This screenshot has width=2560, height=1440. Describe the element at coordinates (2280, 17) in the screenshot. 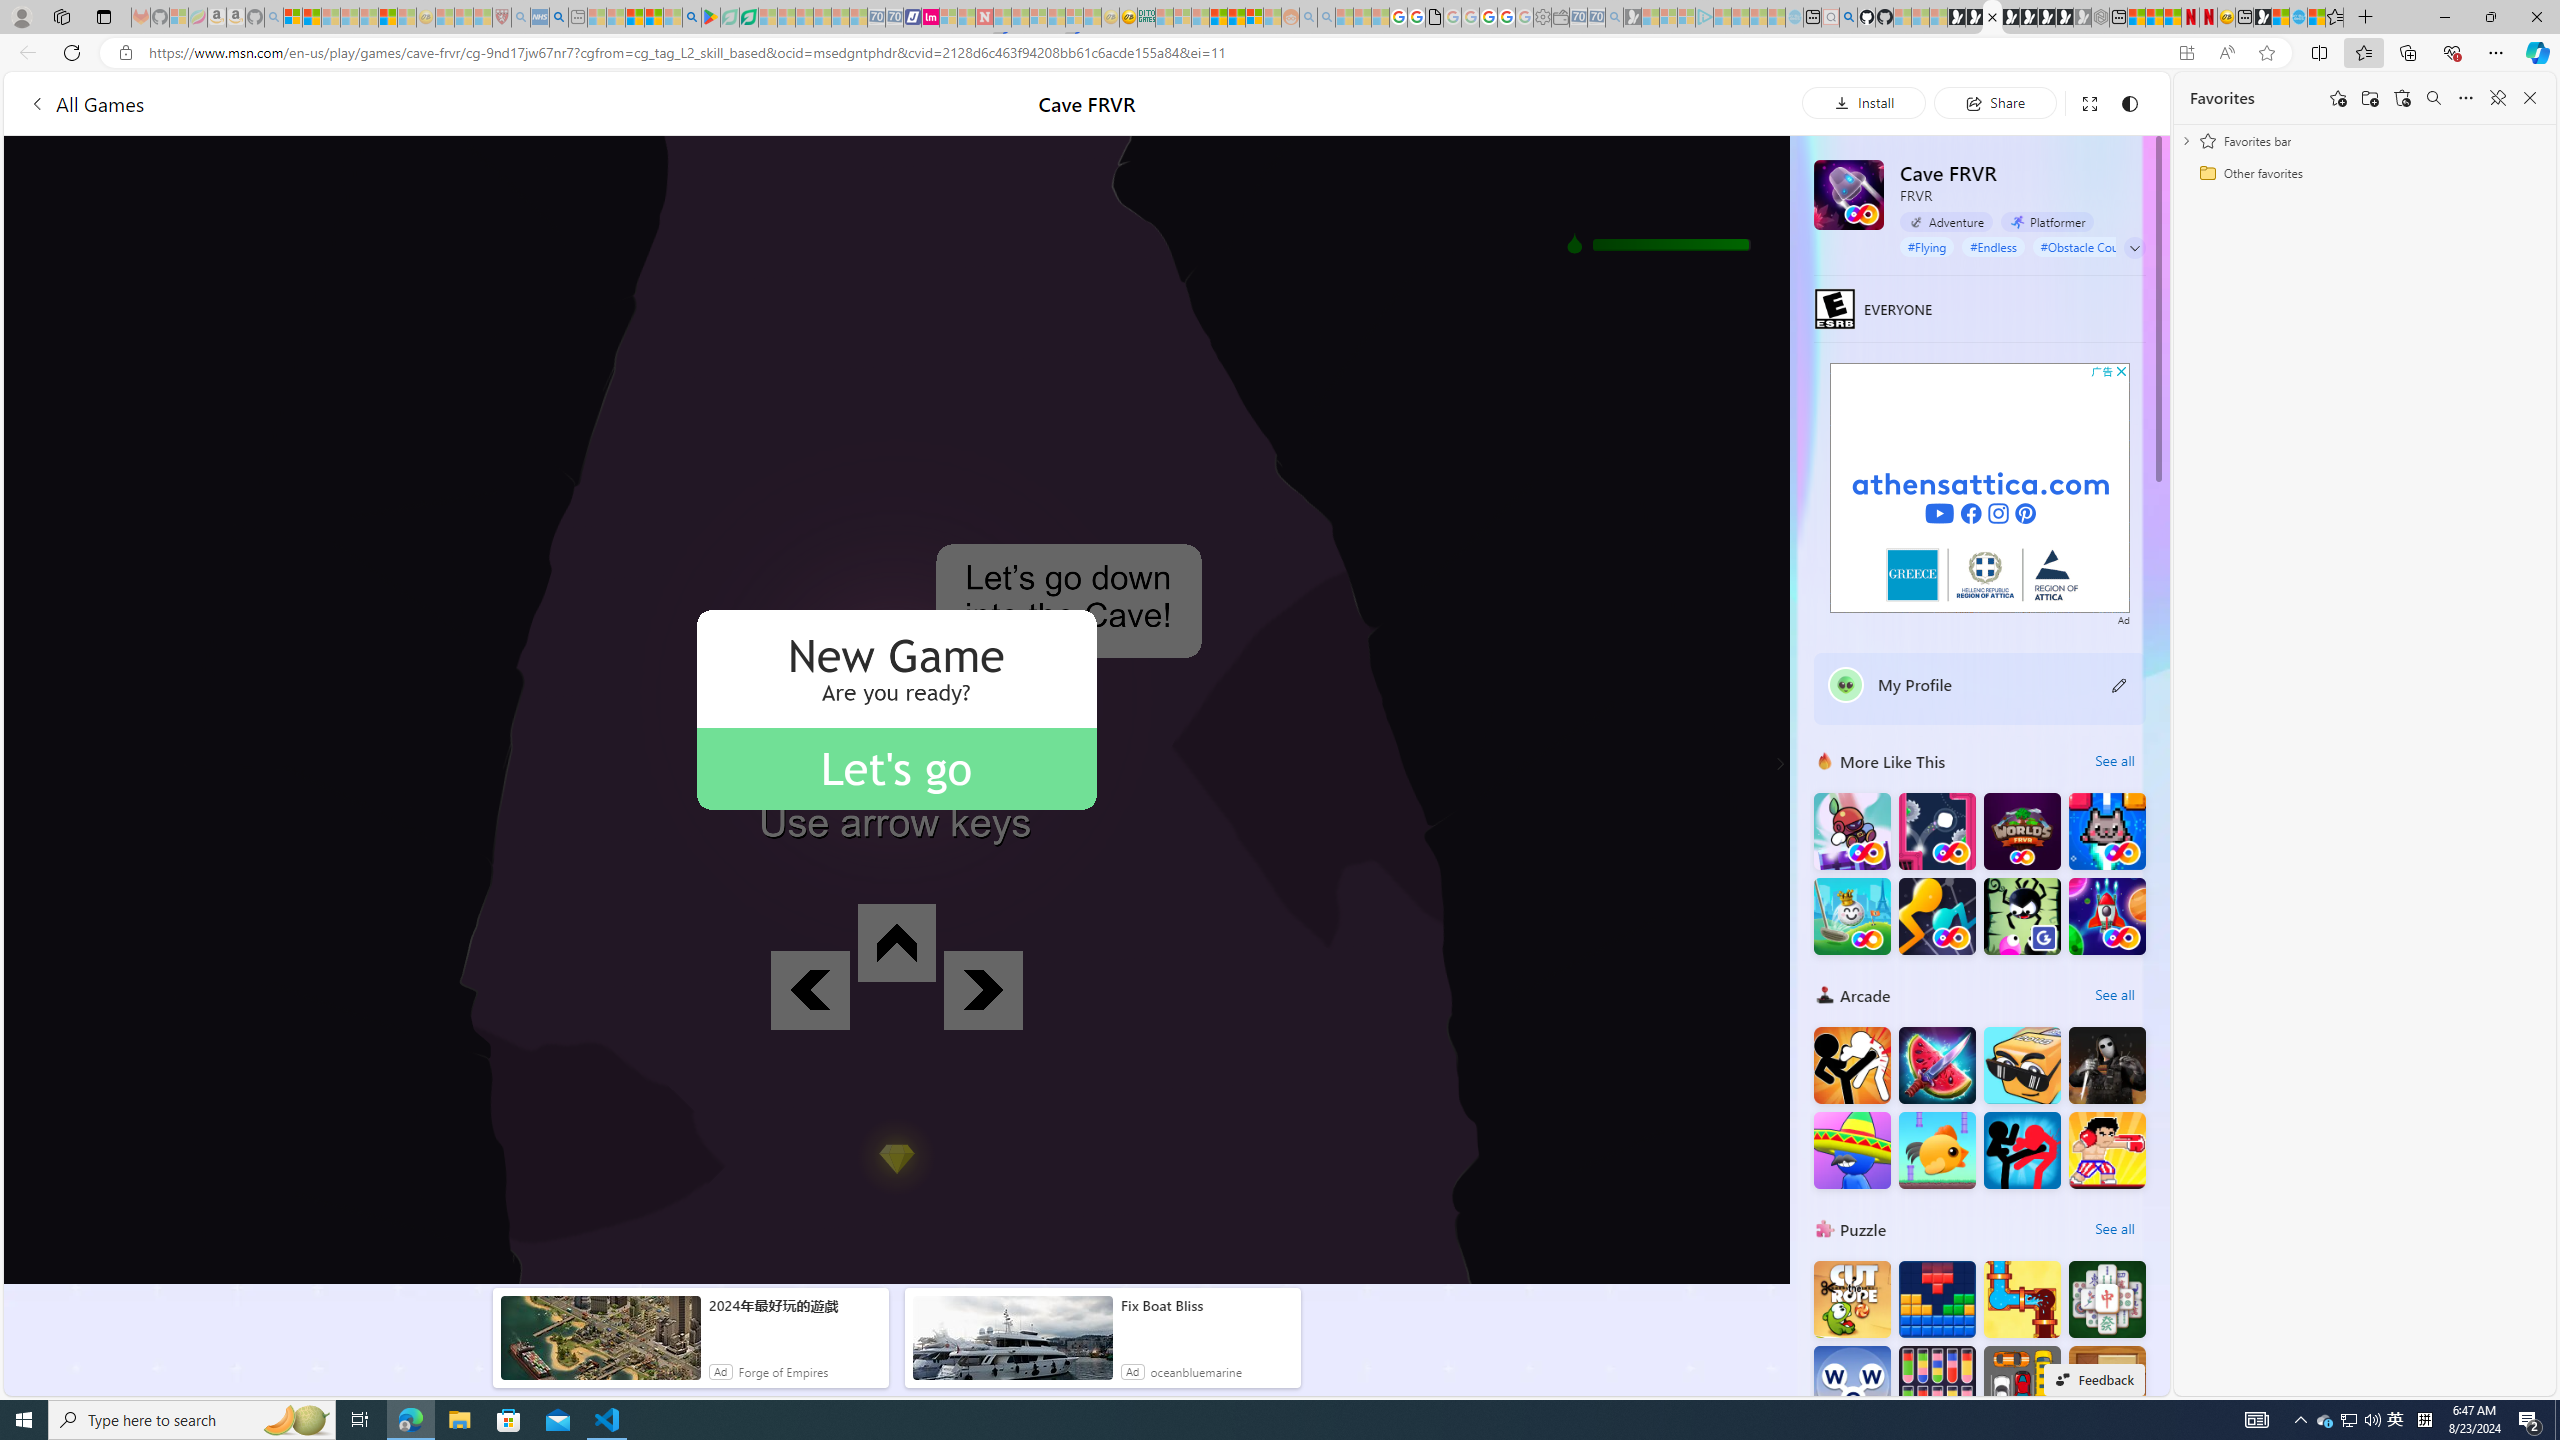

I see `World - MSN` at that location.